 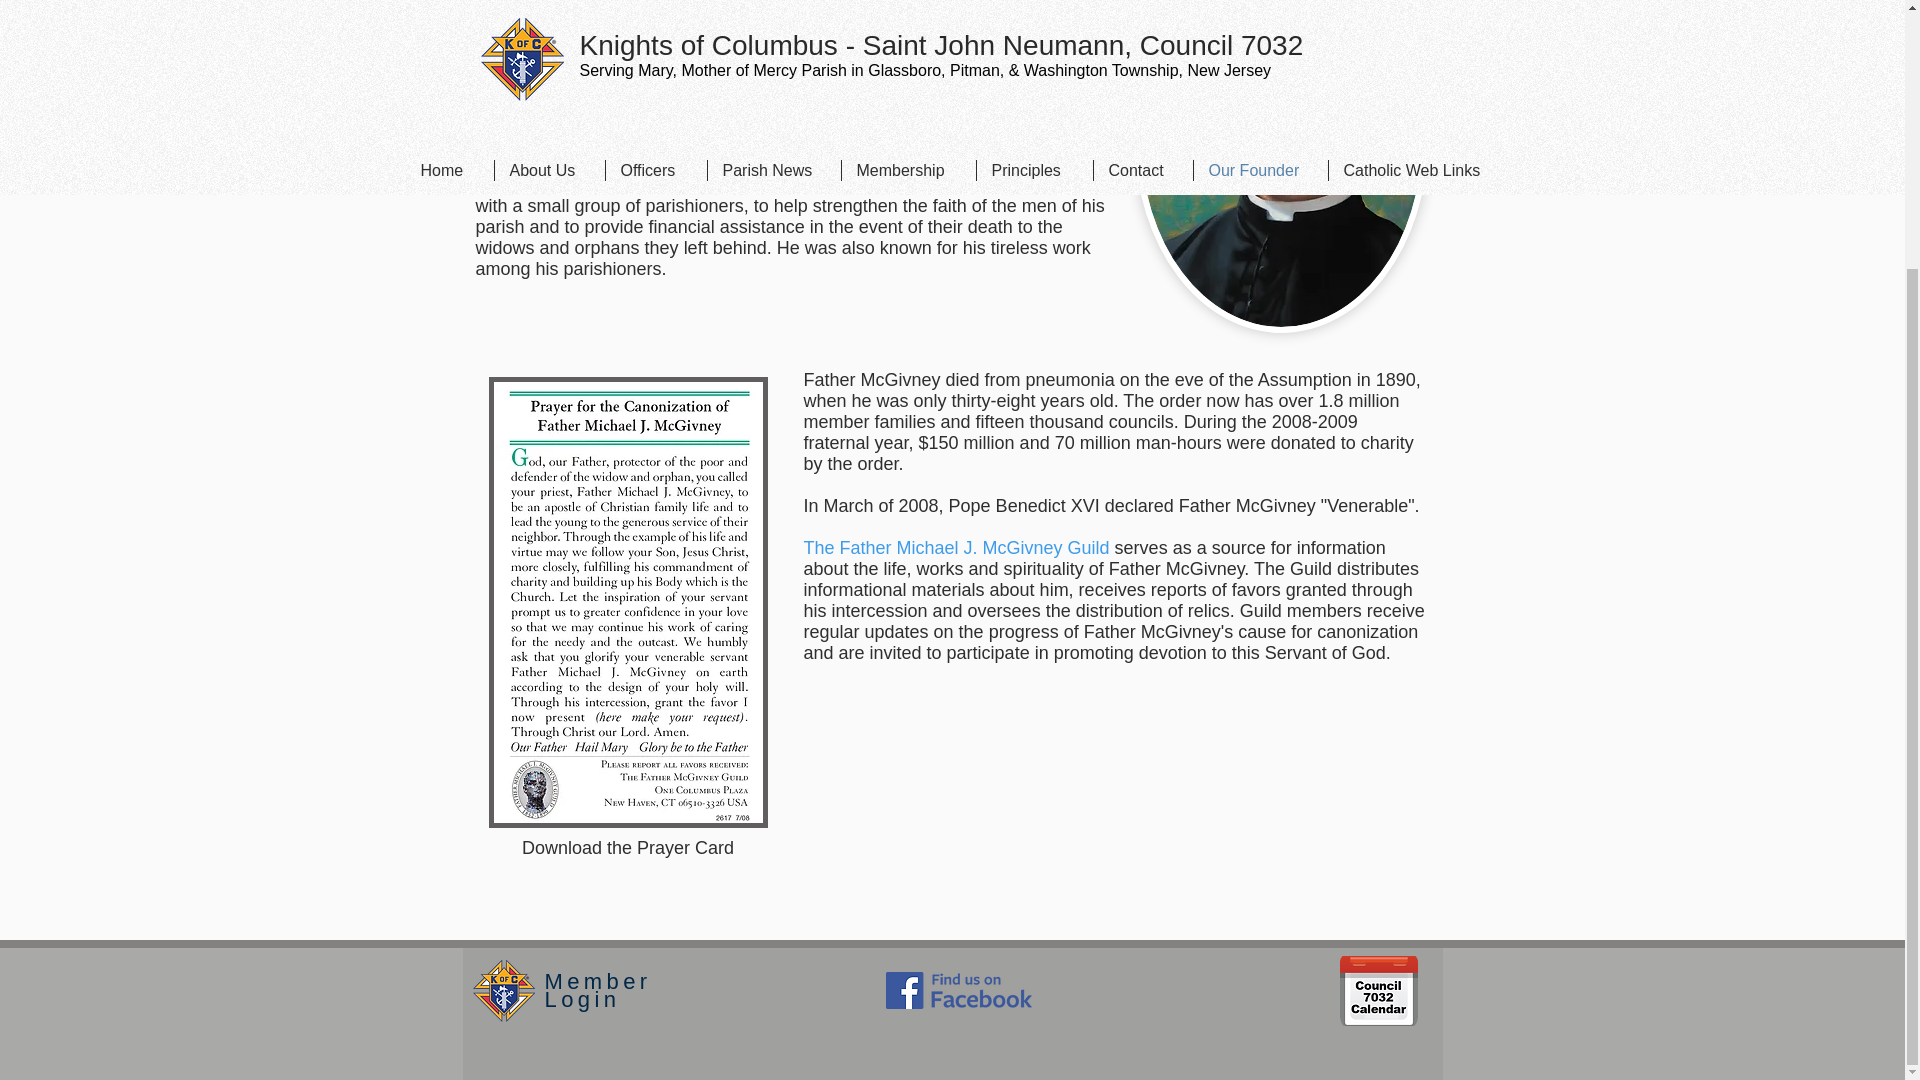 What do you see at coordinates (596, 638) in the screenshot?
I see `Member` at bounding box center [596, 638].